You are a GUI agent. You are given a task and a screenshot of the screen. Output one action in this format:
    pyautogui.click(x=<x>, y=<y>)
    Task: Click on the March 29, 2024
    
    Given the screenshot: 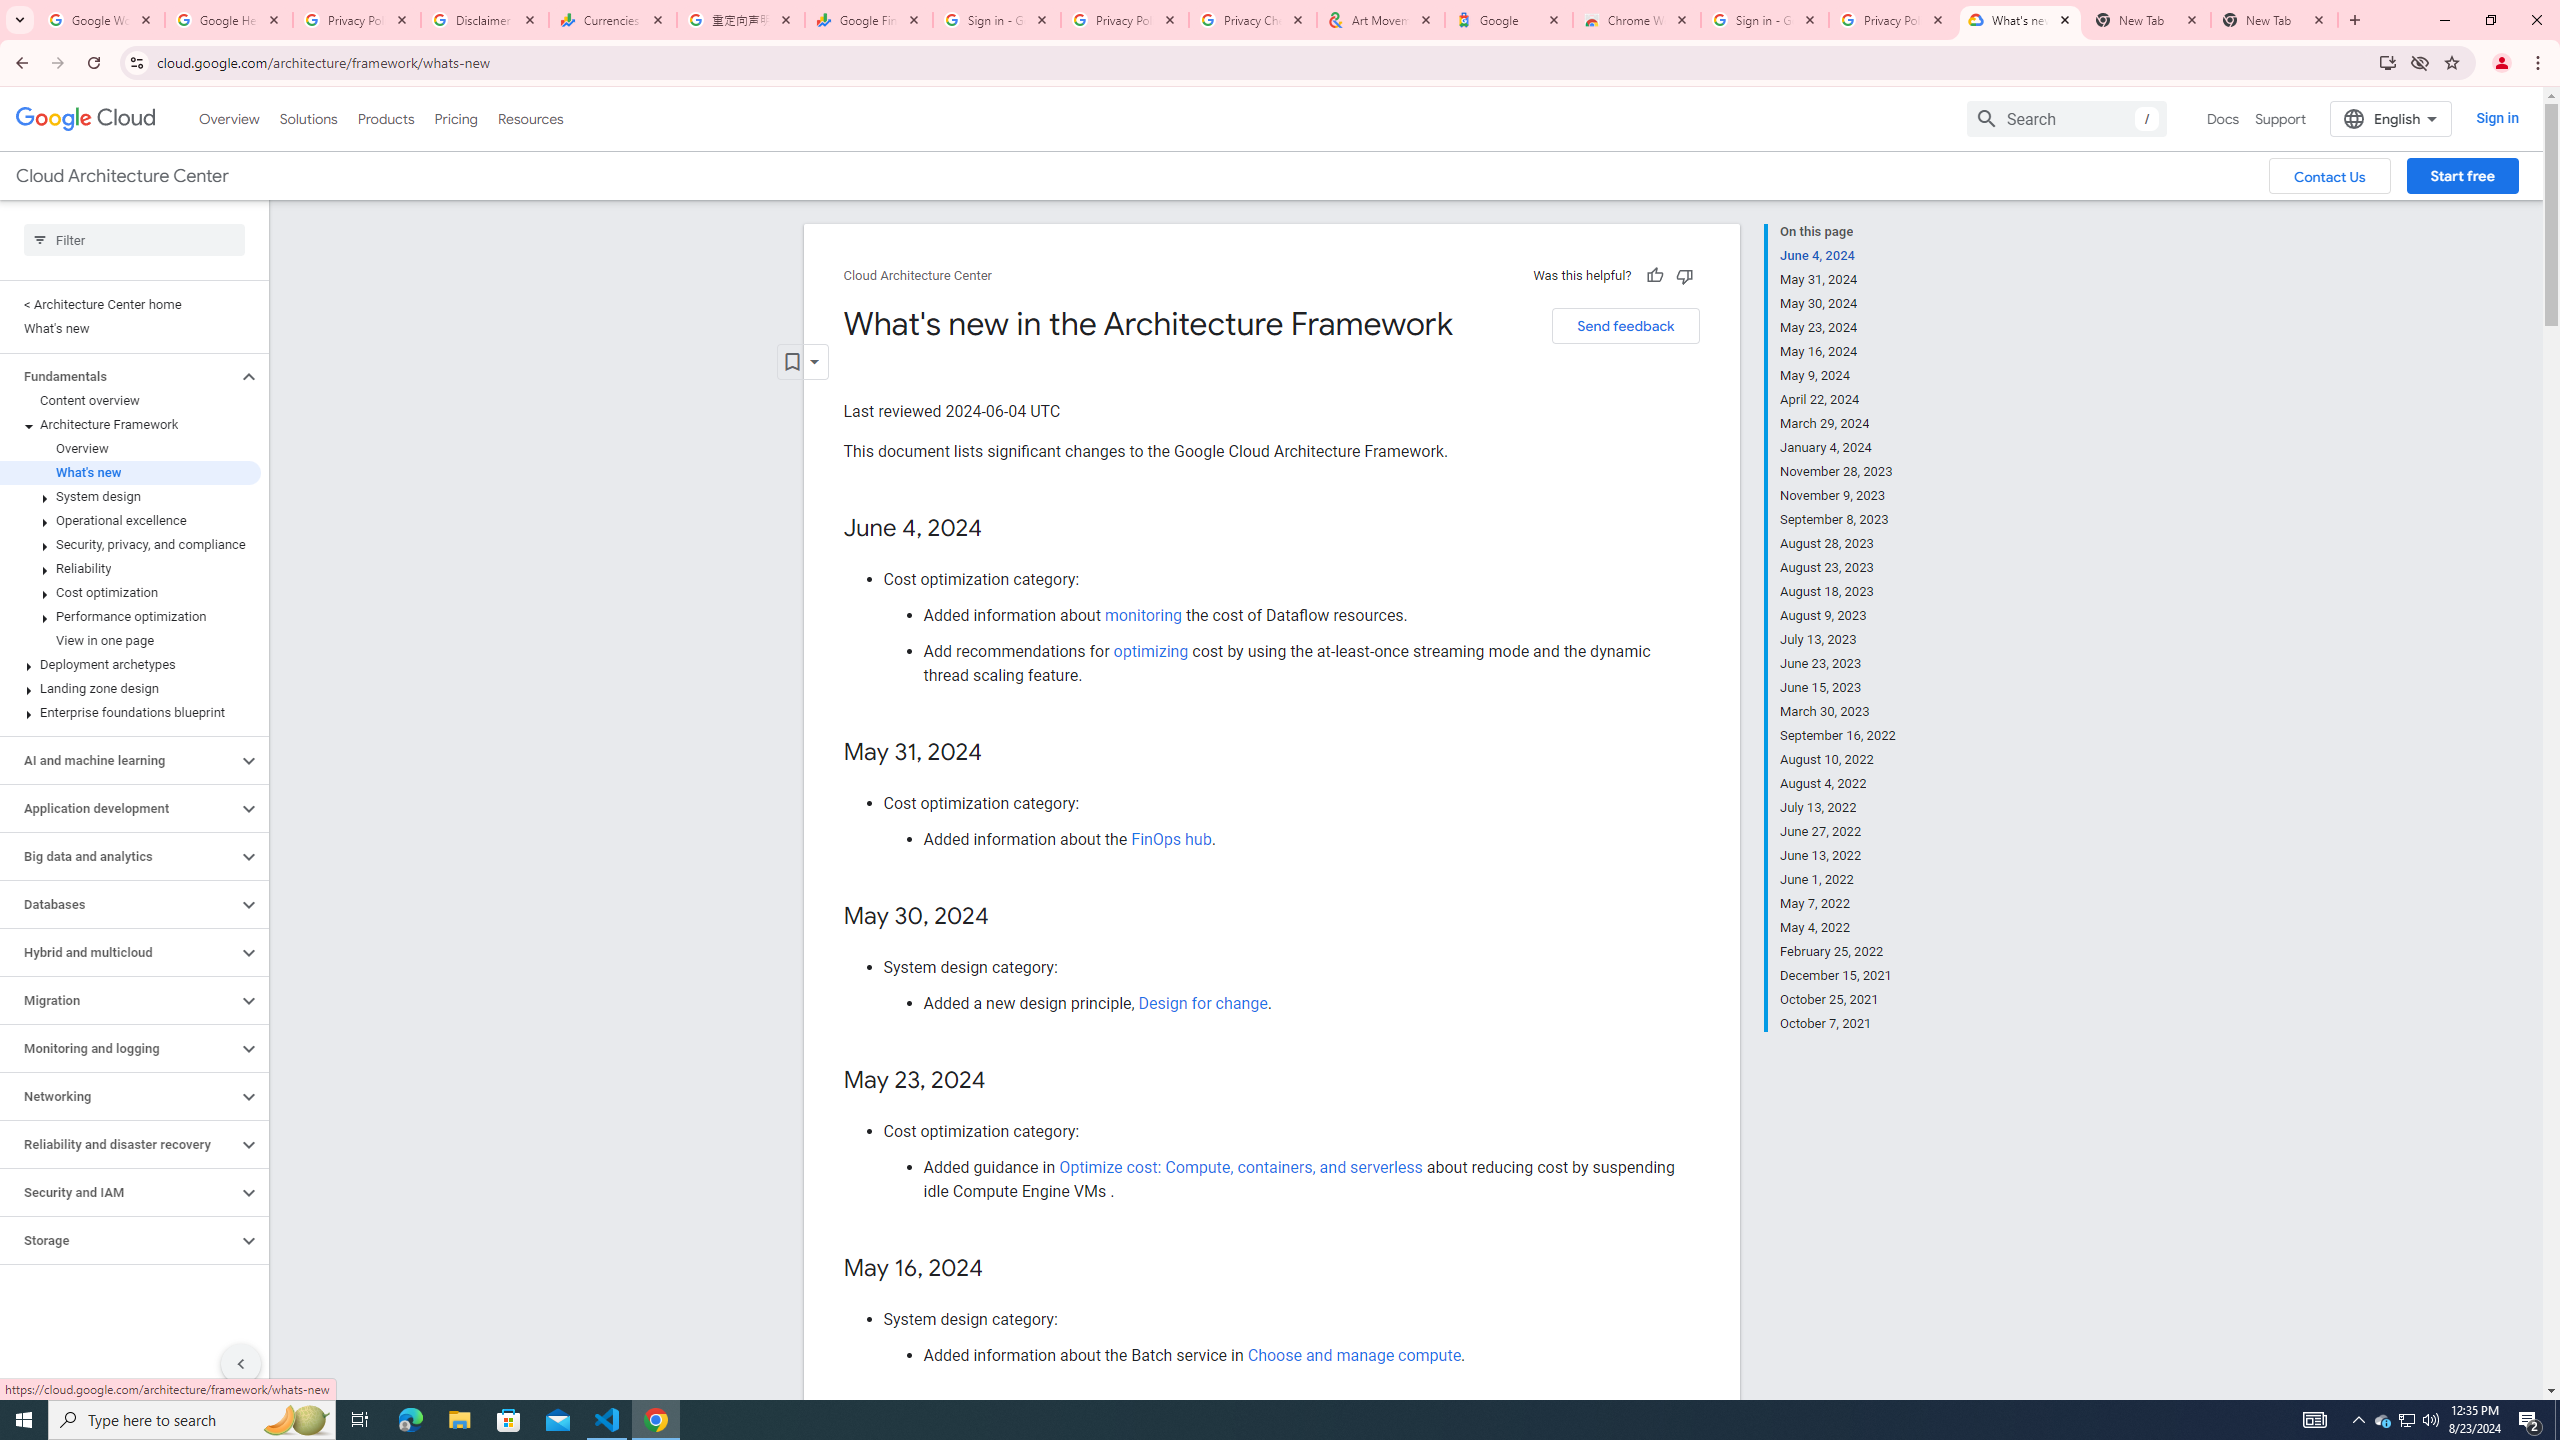 What is the action you would take?
    pyautogui.click(x=1838, y=424)
    